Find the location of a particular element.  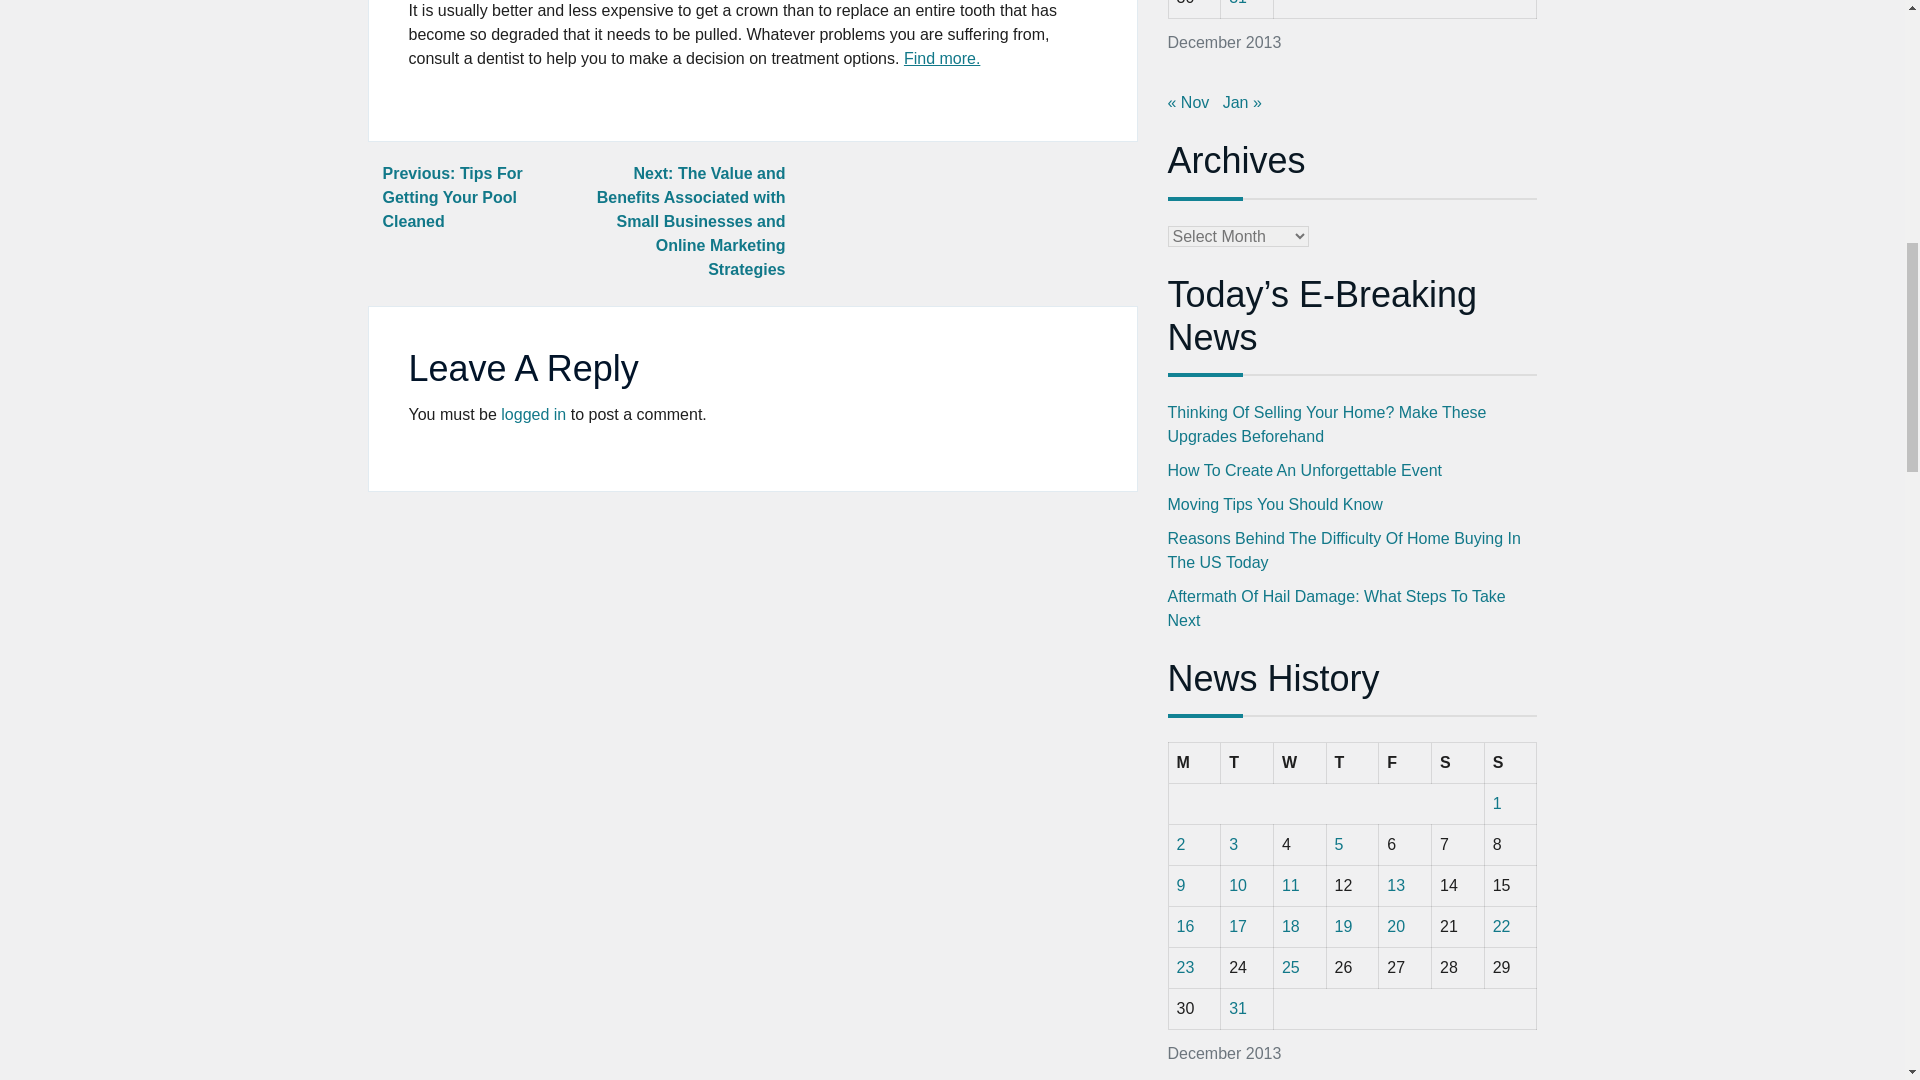

Previous: Tips For Getting Your Pool Cleaned is located at coordinates (452, 198).